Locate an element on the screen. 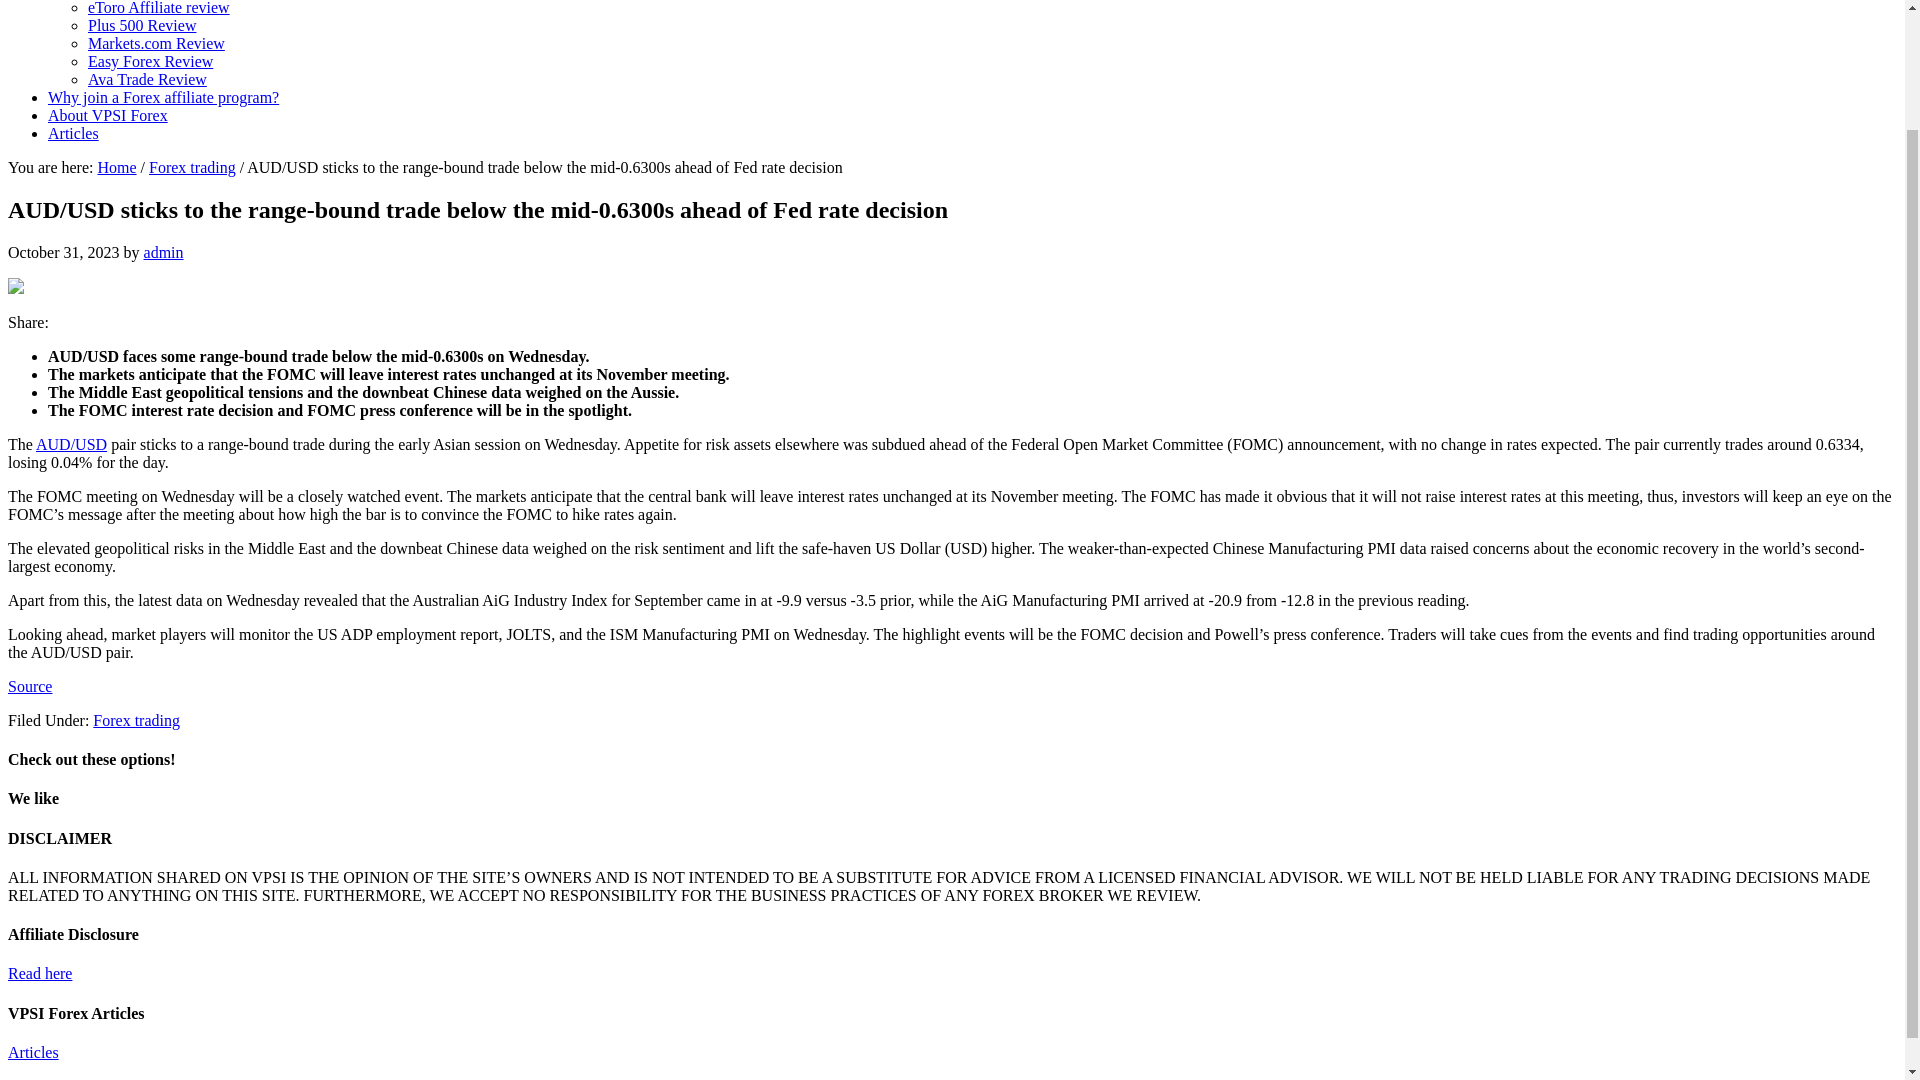 The image size is (1920, 1080). Easy Forex Review is located at coordinates (150, 61).